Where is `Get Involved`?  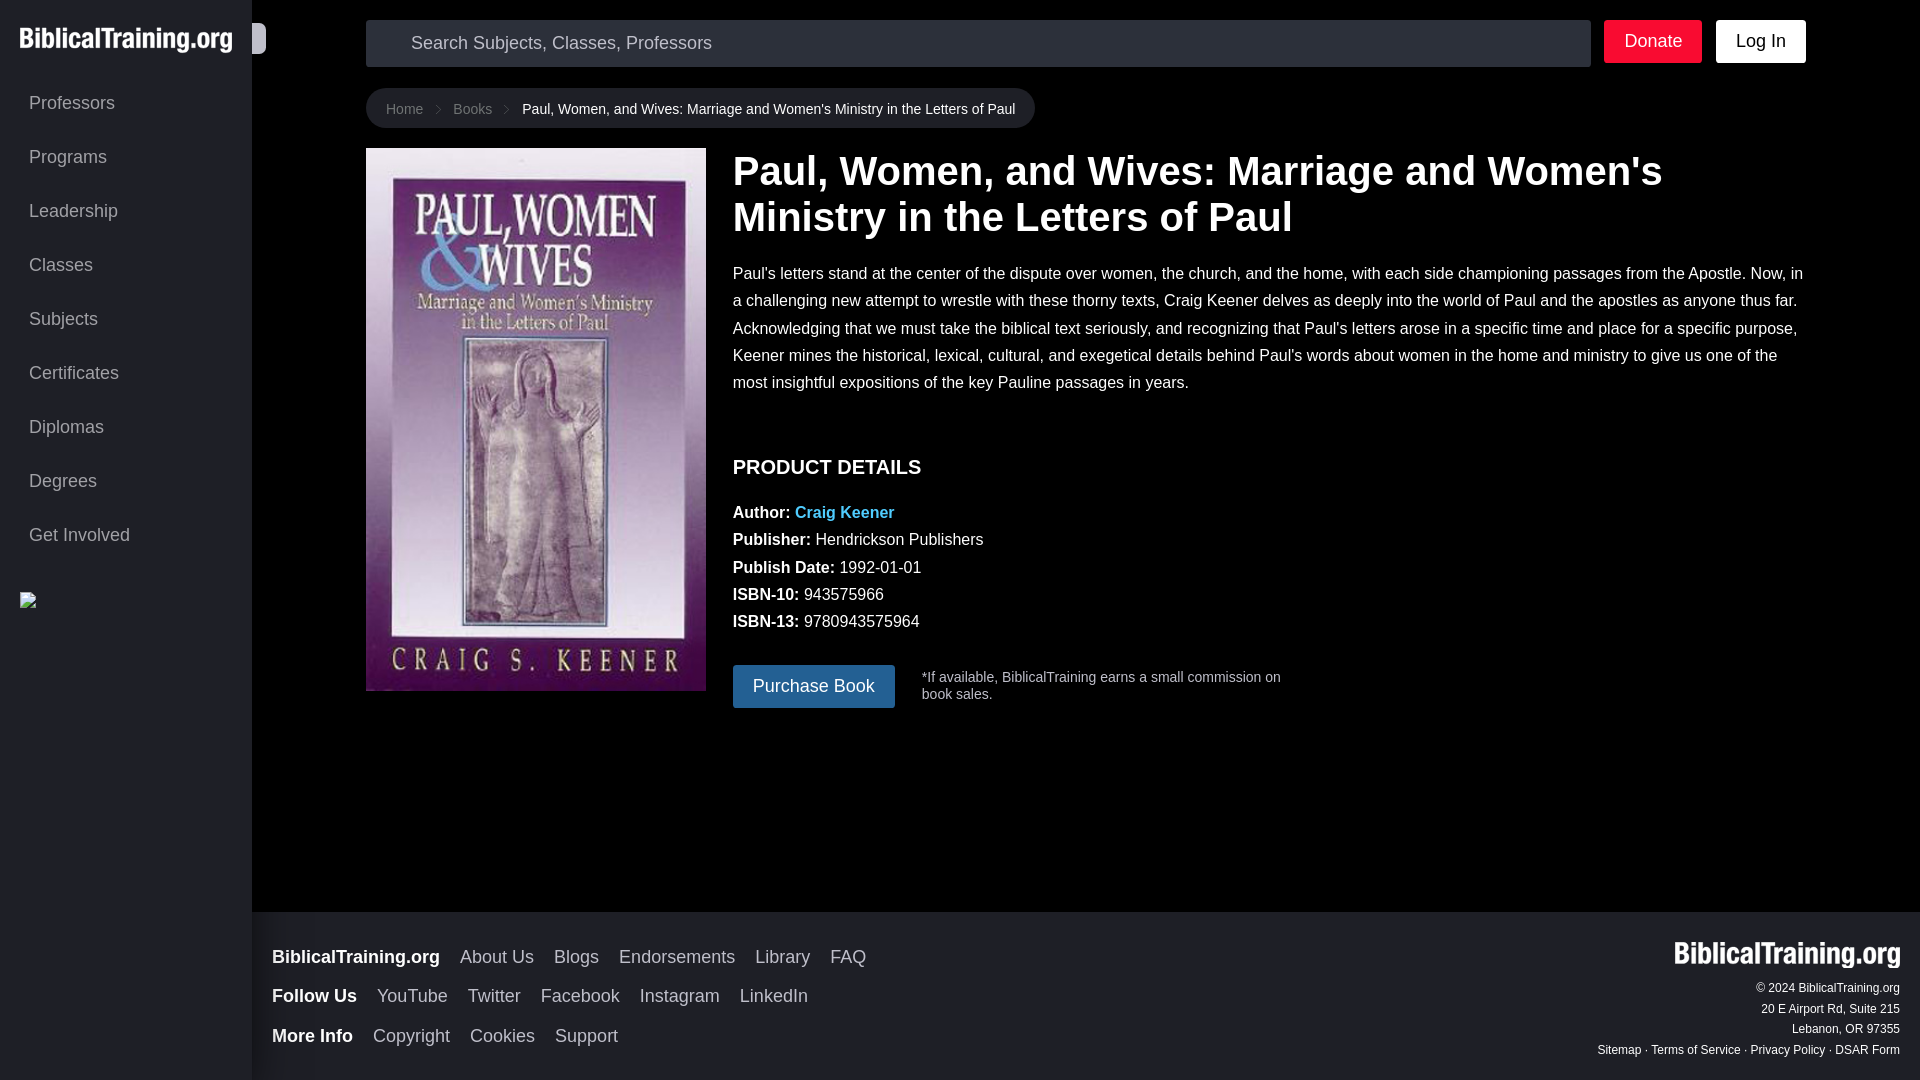
Get Involved is located at coordinates (126, 534).